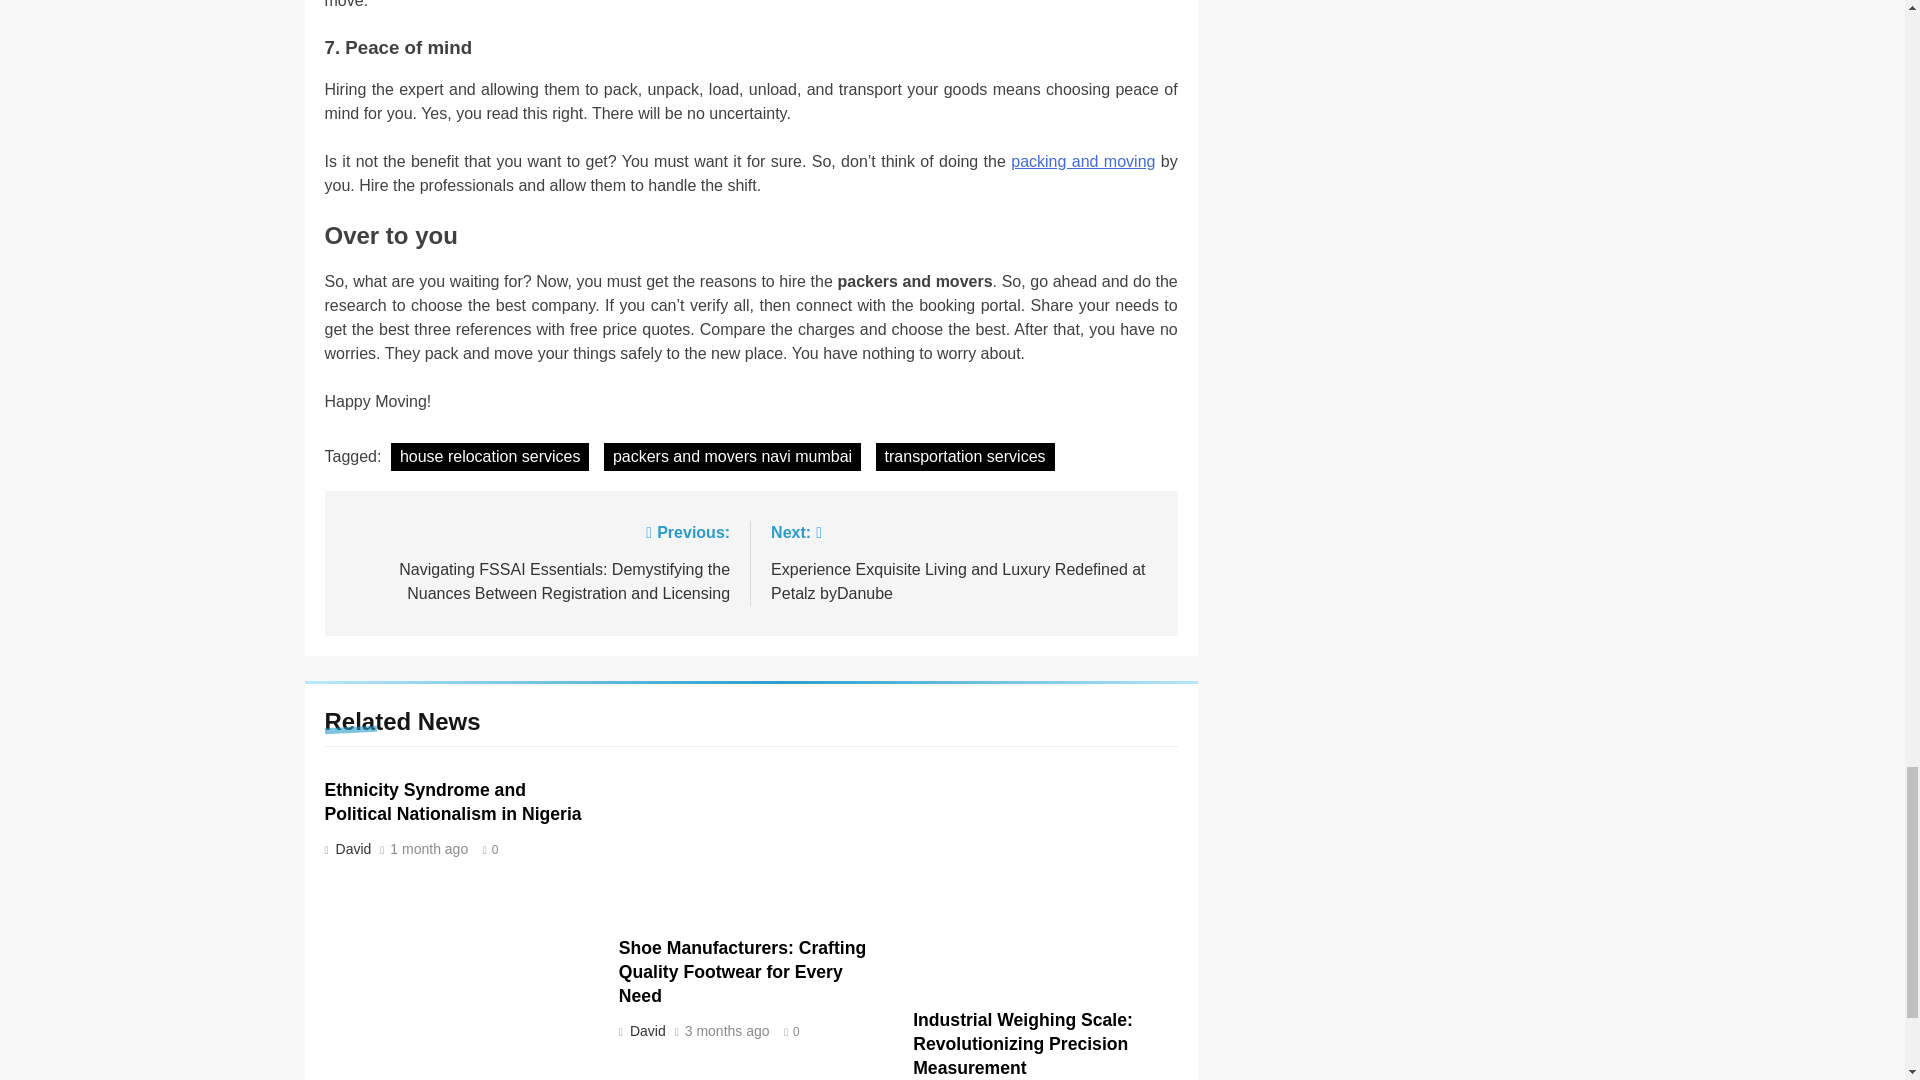 This screenshot has height=1080, width=1920. Describe the element at coordinates (452, 802) in the screenshot. I see `Ethnicity Syndrome and Political Nationalism in Nigeria` at that location.